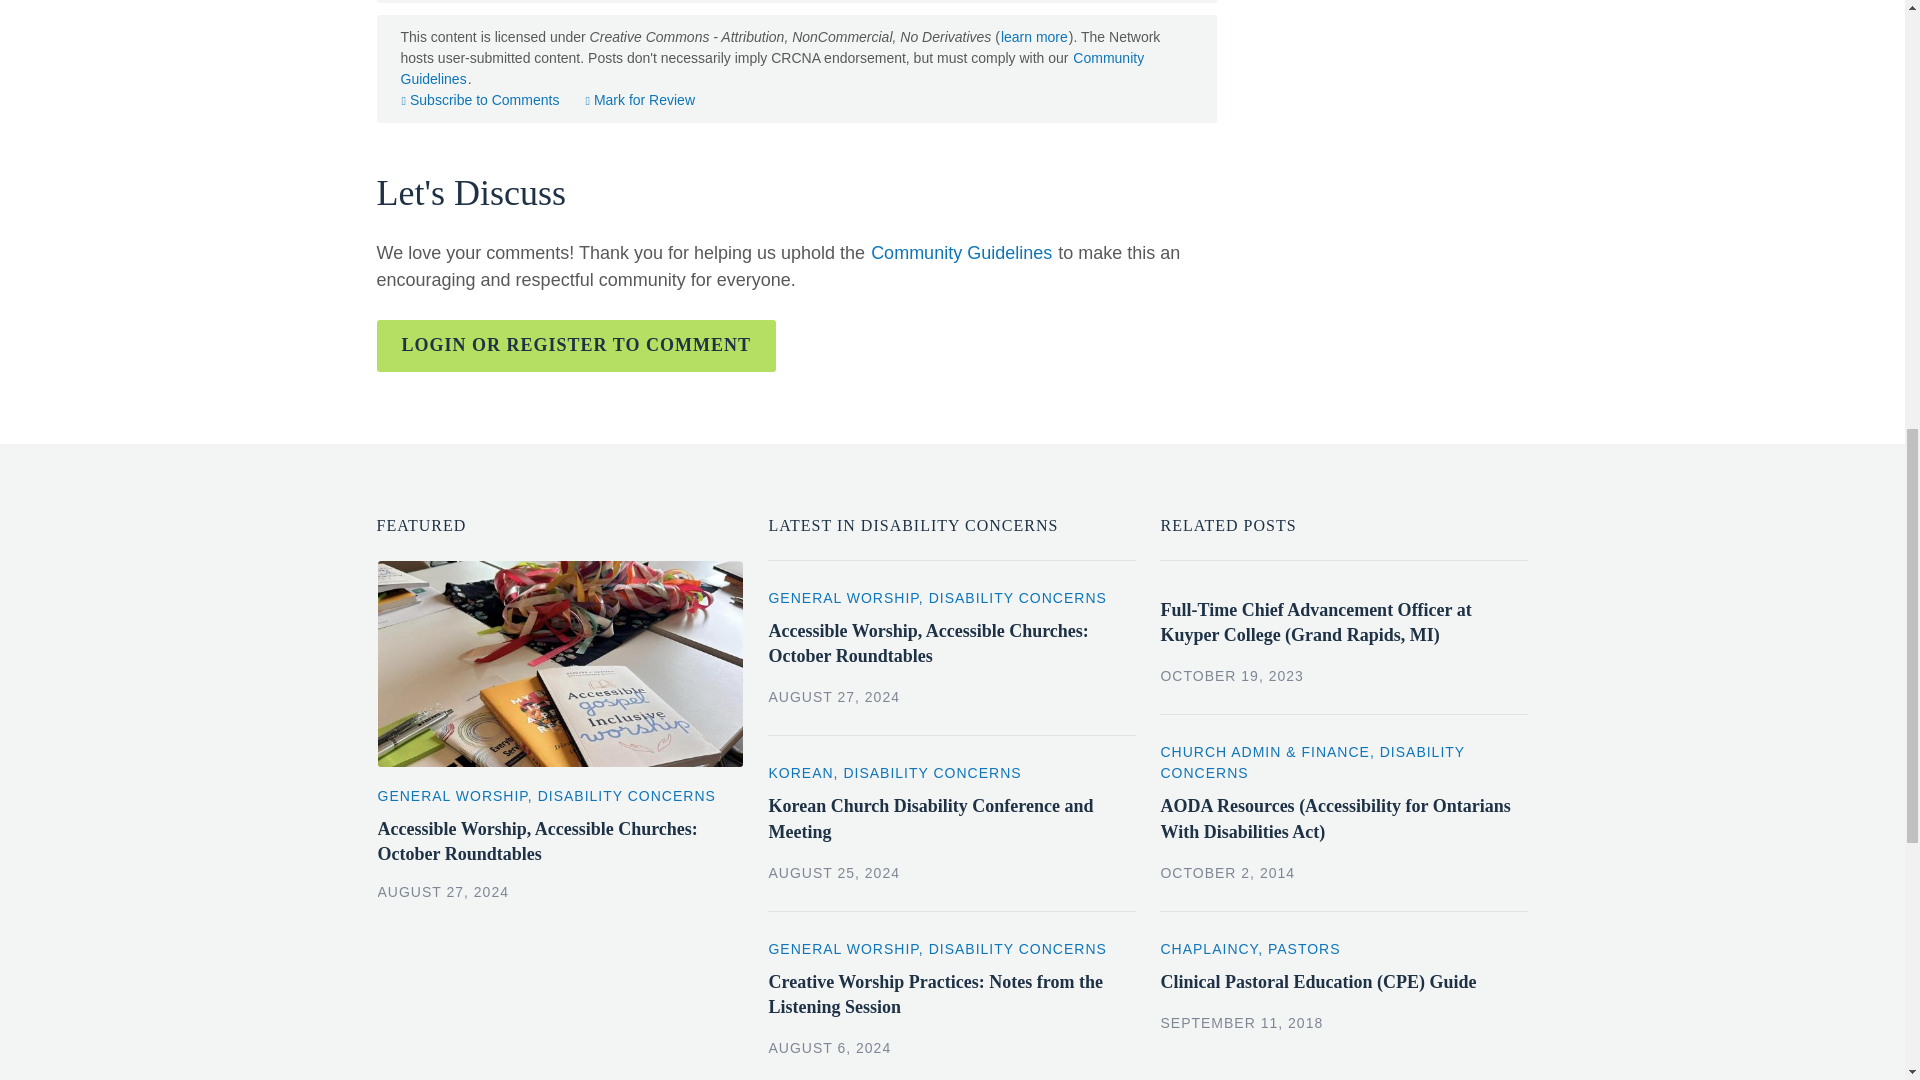 The height and width of the screenshot is (1080, 1920). Describe the element at coordinates (1034, 37) in the screenshot. I see `learn more` at that location.